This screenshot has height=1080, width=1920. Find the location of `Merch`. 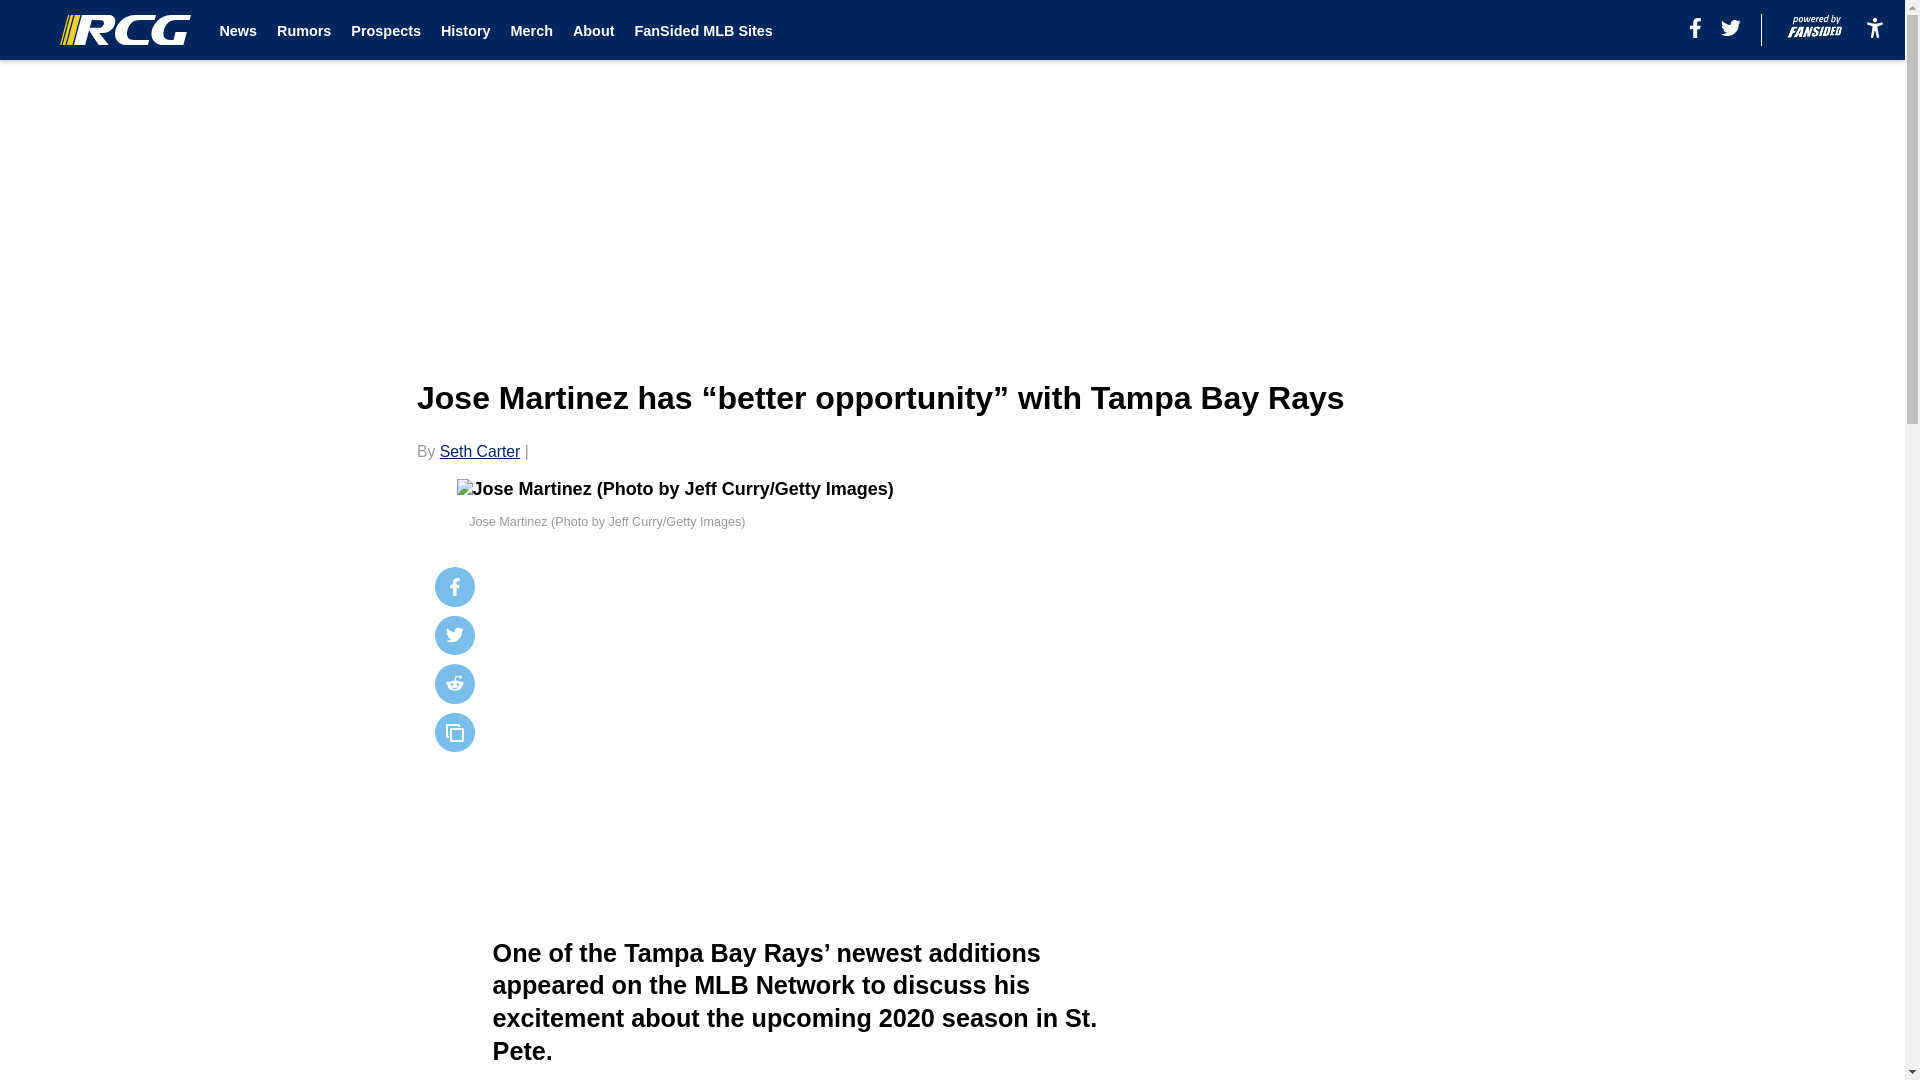

Merch is located at coordinates (531, 30).